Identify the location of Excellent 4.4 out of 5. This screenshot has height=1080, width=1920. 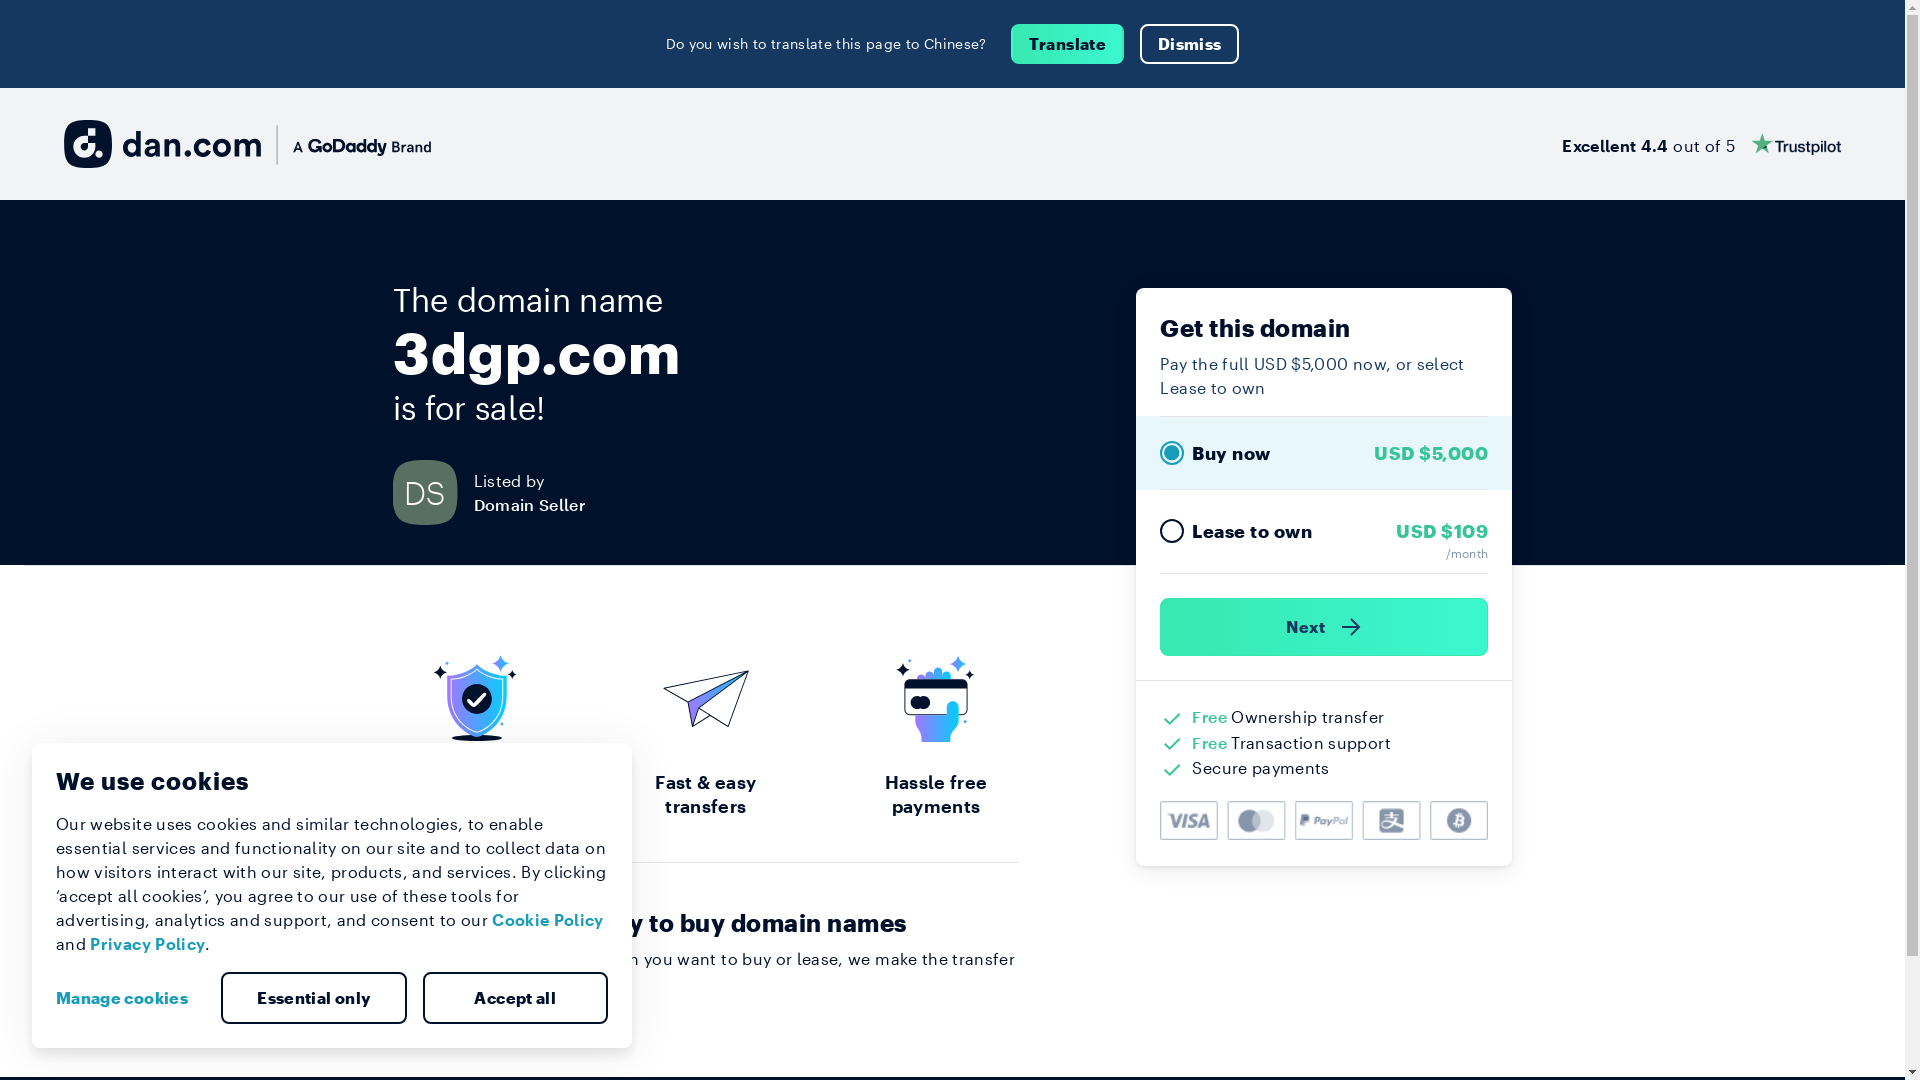
(1702, 144).